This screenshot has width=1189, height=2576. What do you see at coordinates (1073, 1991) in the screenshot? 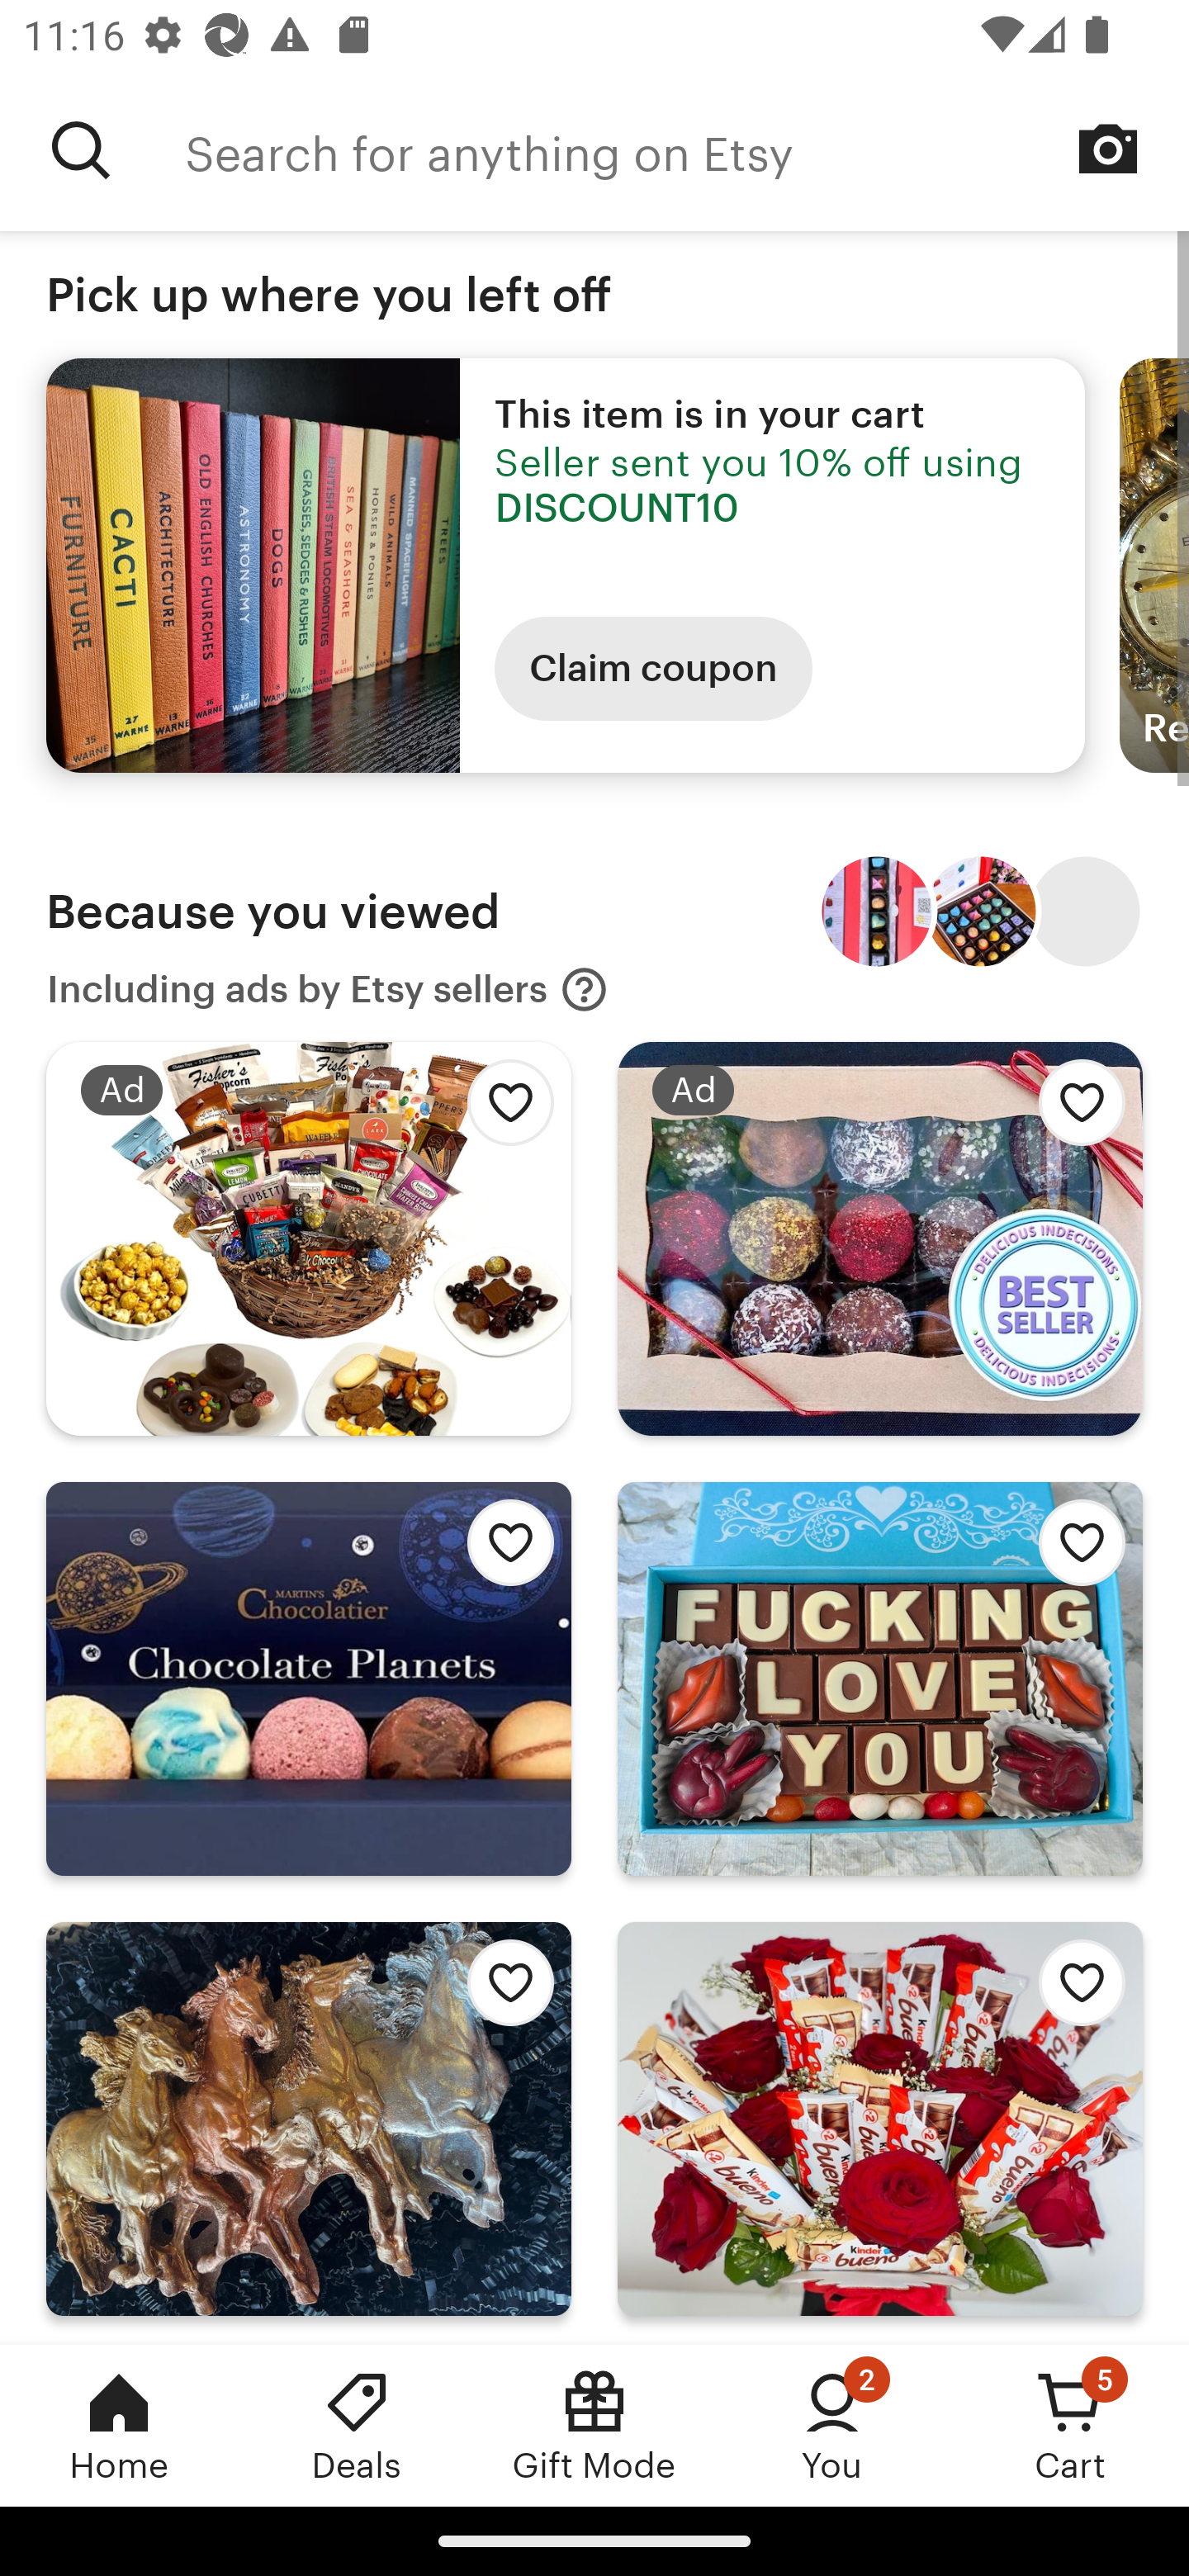
I see `Add Premium roses & bueno bouquet to favorites` at bounding box center [1073, 1991].